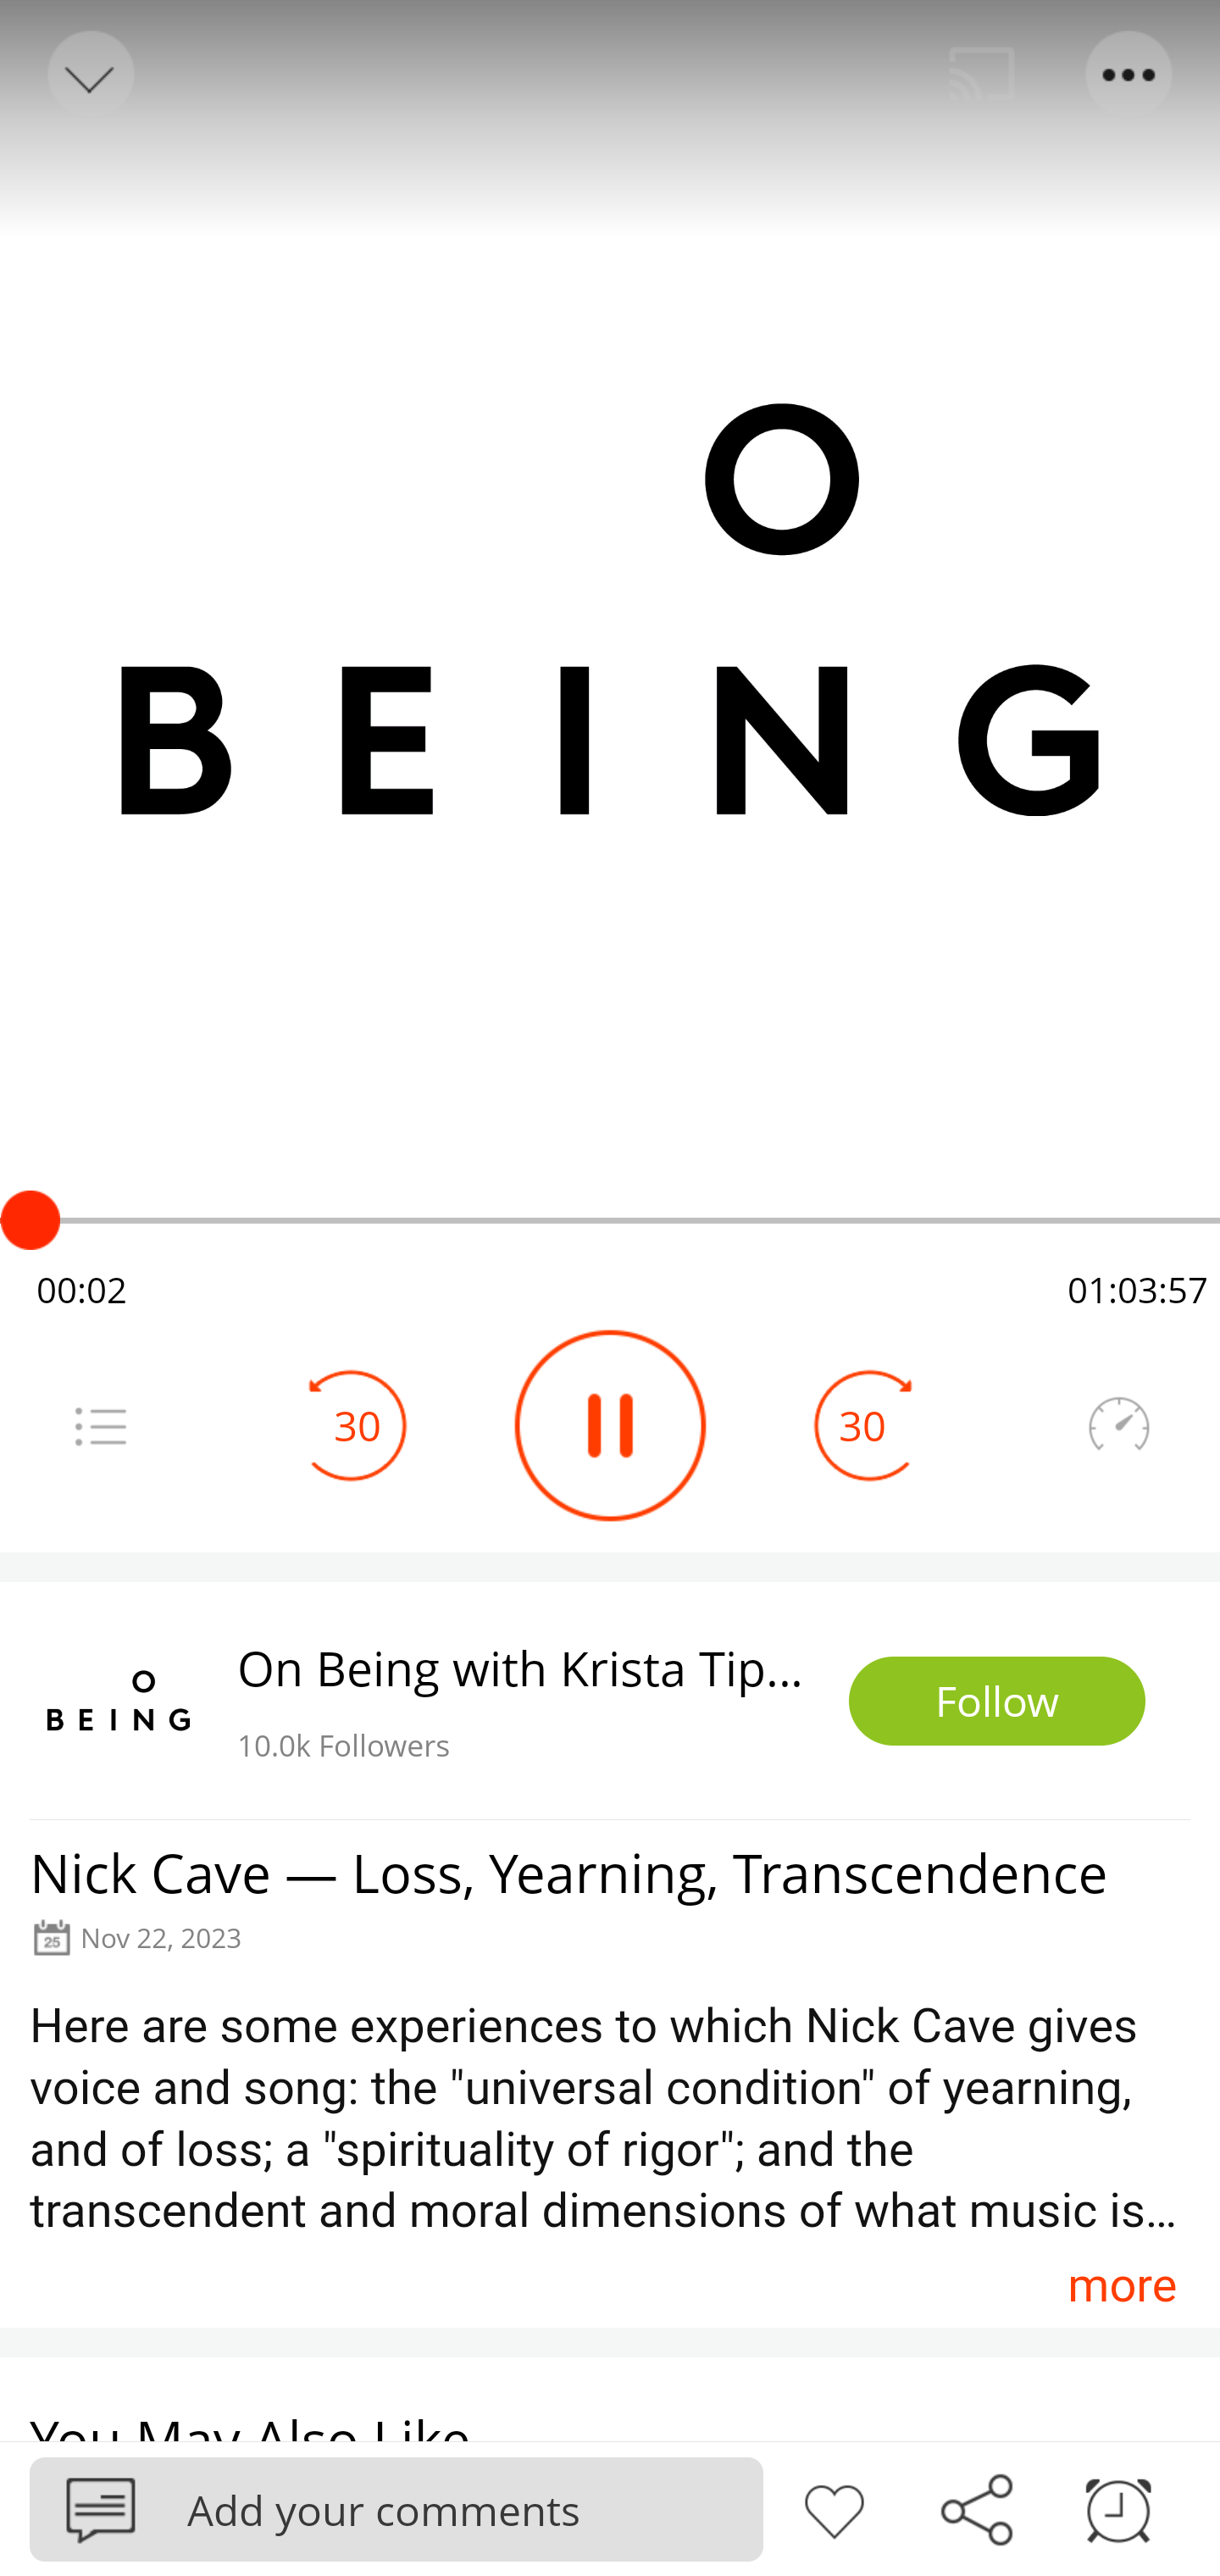  I want to click on Follow, so click(997, 1702).